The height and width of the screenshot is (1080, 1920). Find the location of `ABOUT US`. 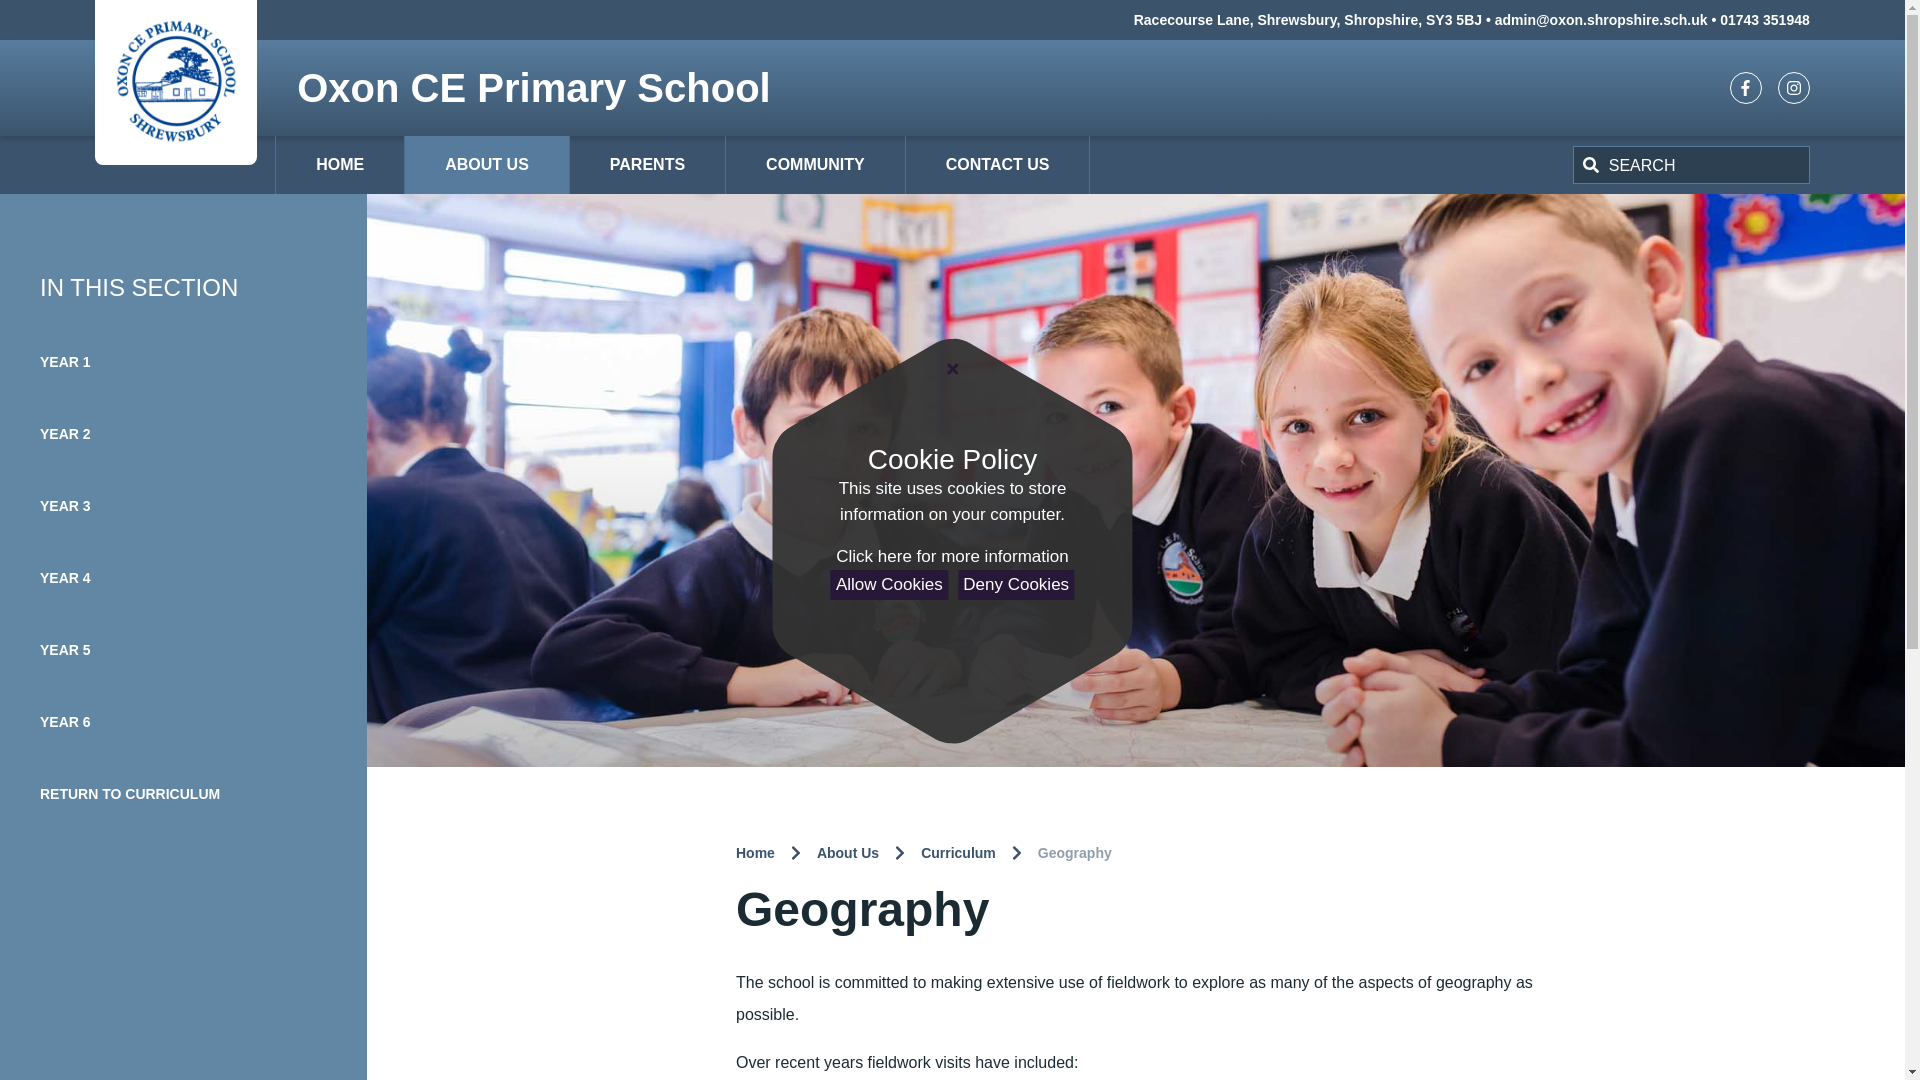

ABOUT US is located at coordinates (486, 165).